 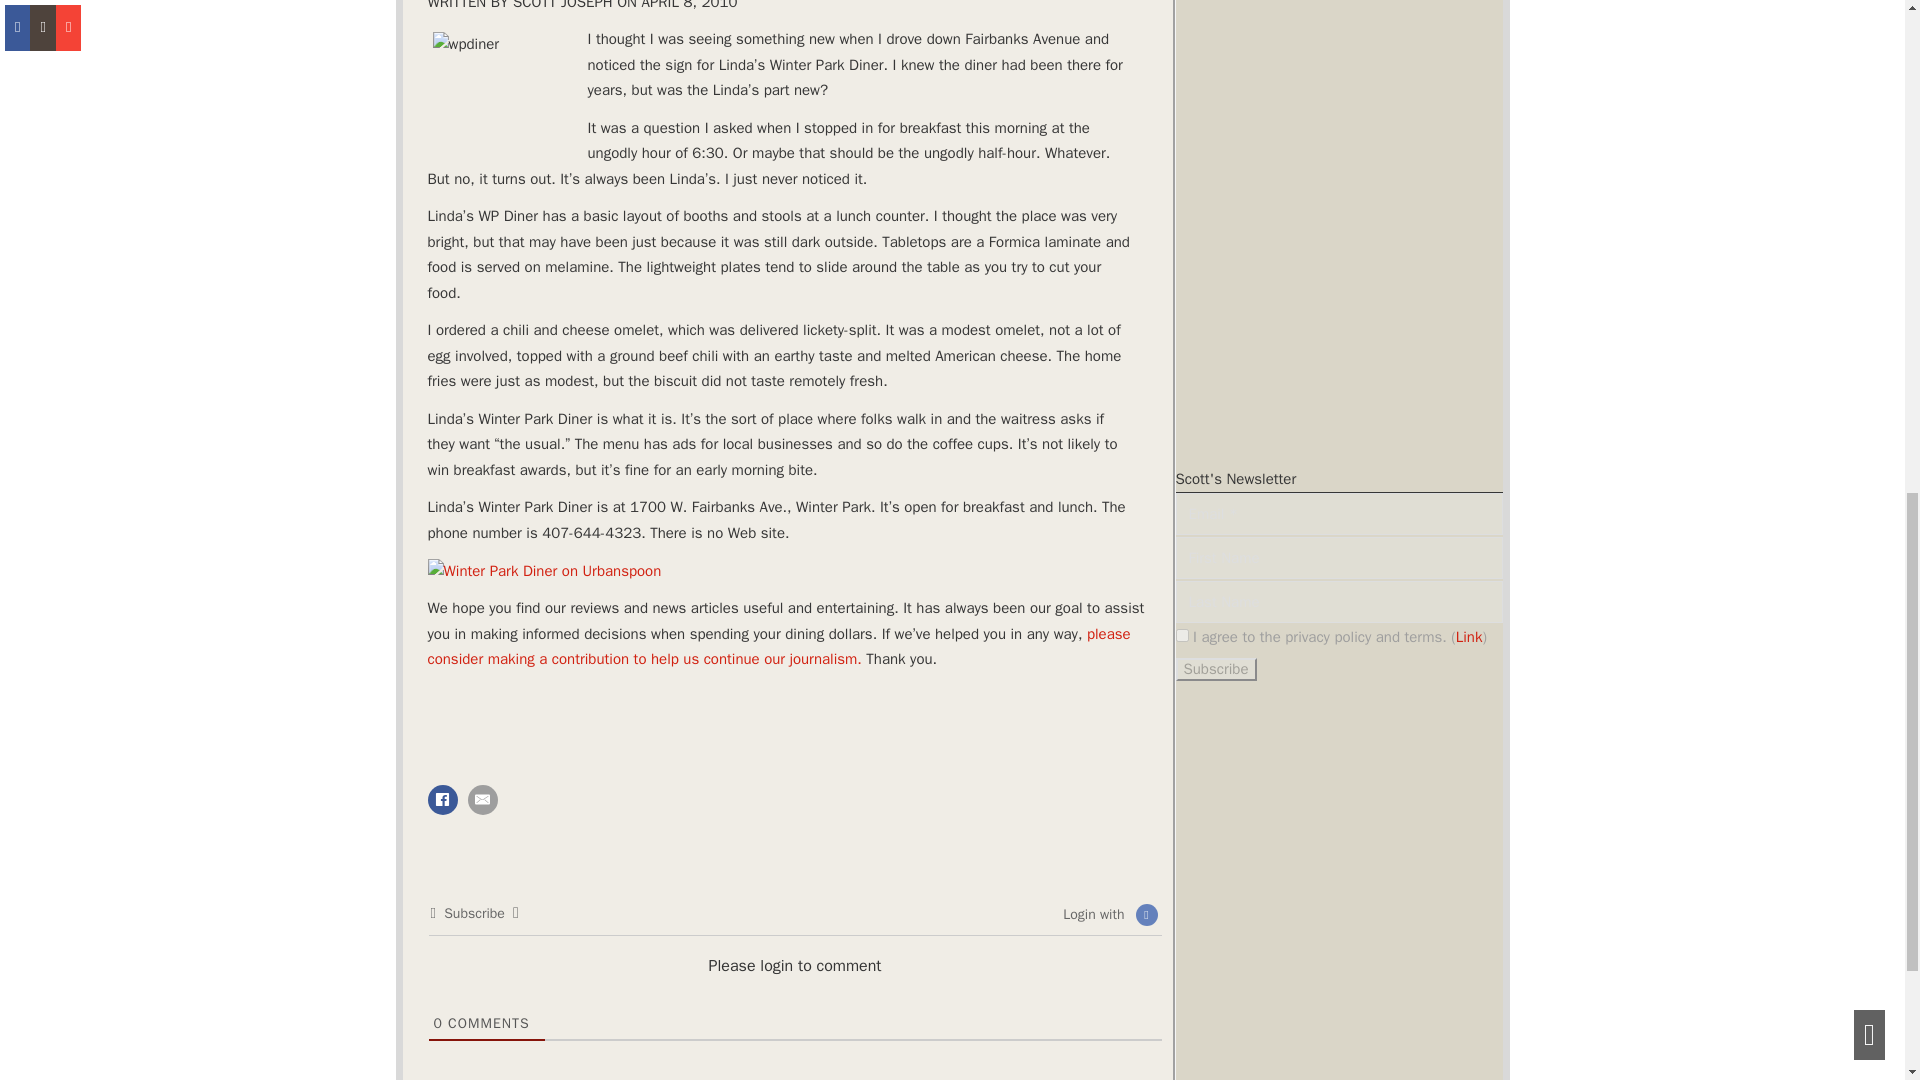 What do you see at coordinates (1182, 634) in the screenshot?
I see `1` at bounding box center [1182, 634].